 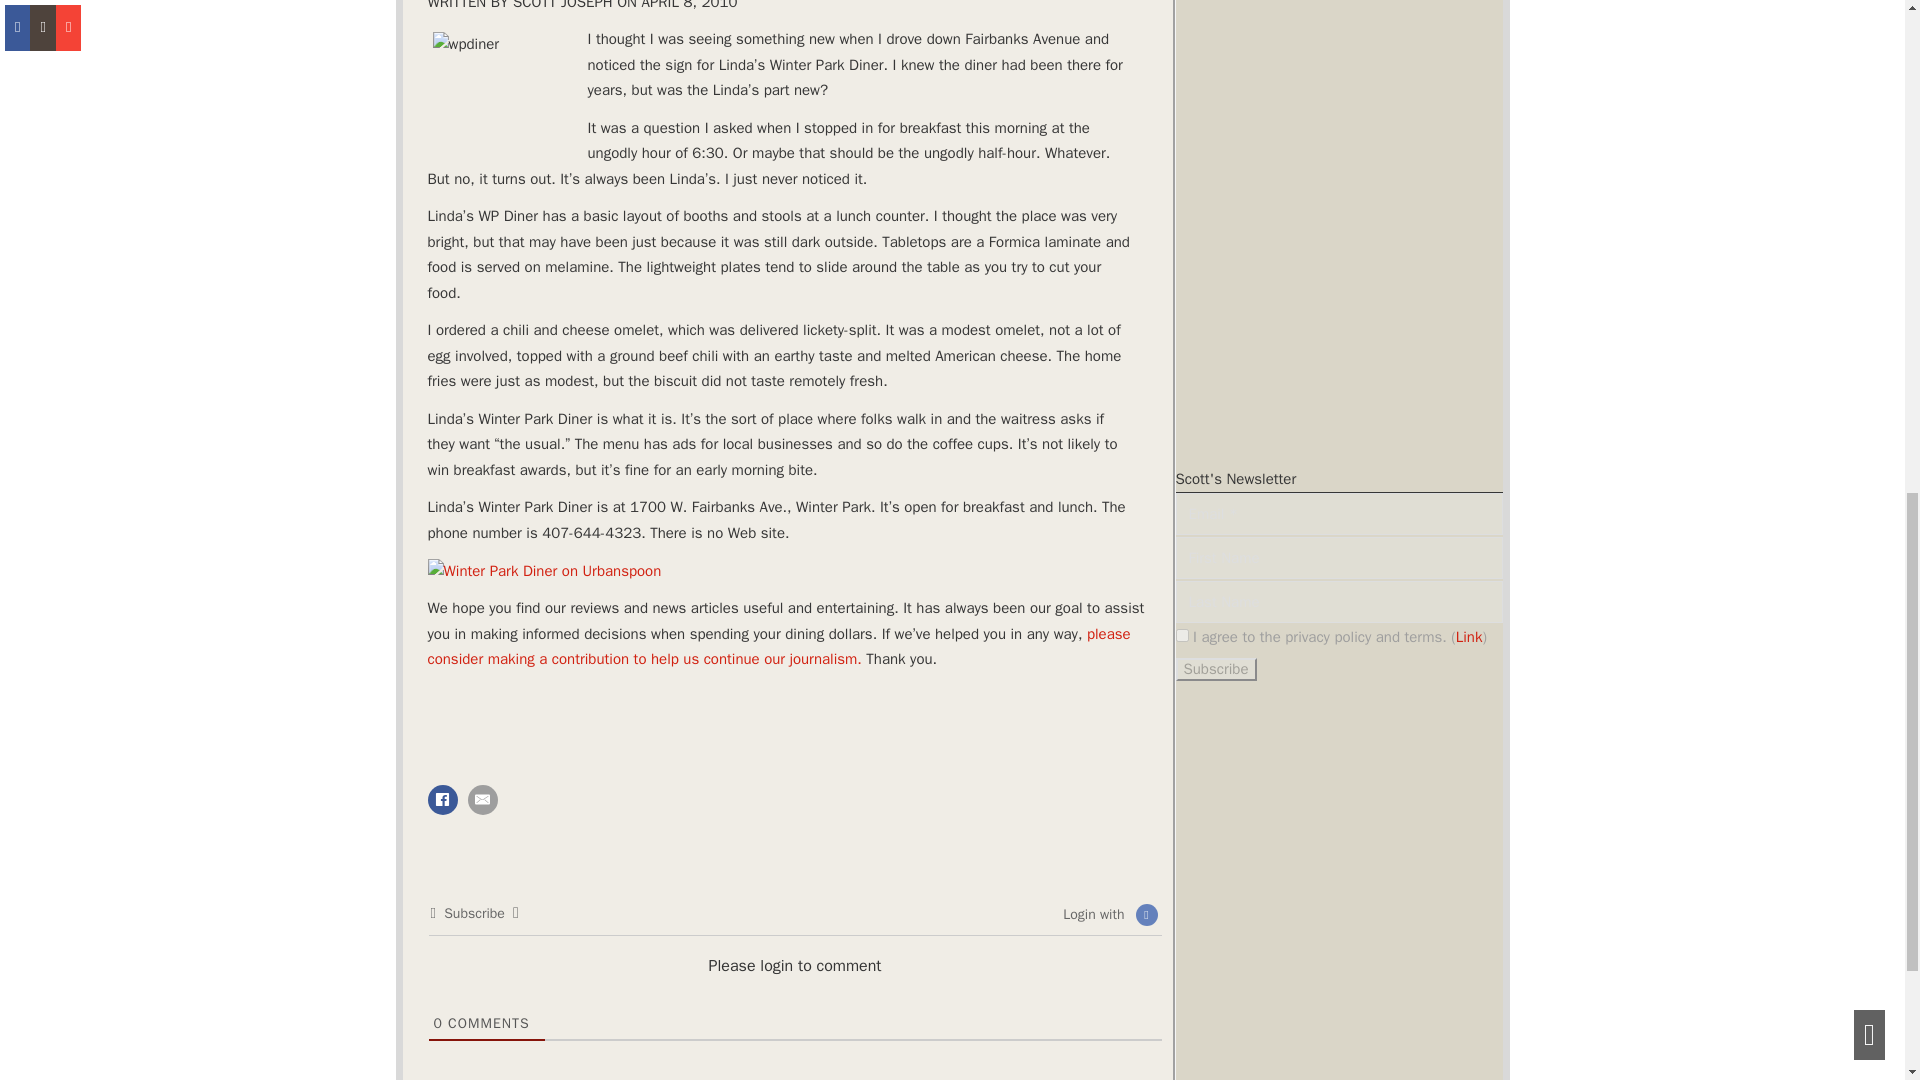 What do you see at coordinates (1182, 634) in the screenshot?
I see `1` at bounding box center [1182, 634].